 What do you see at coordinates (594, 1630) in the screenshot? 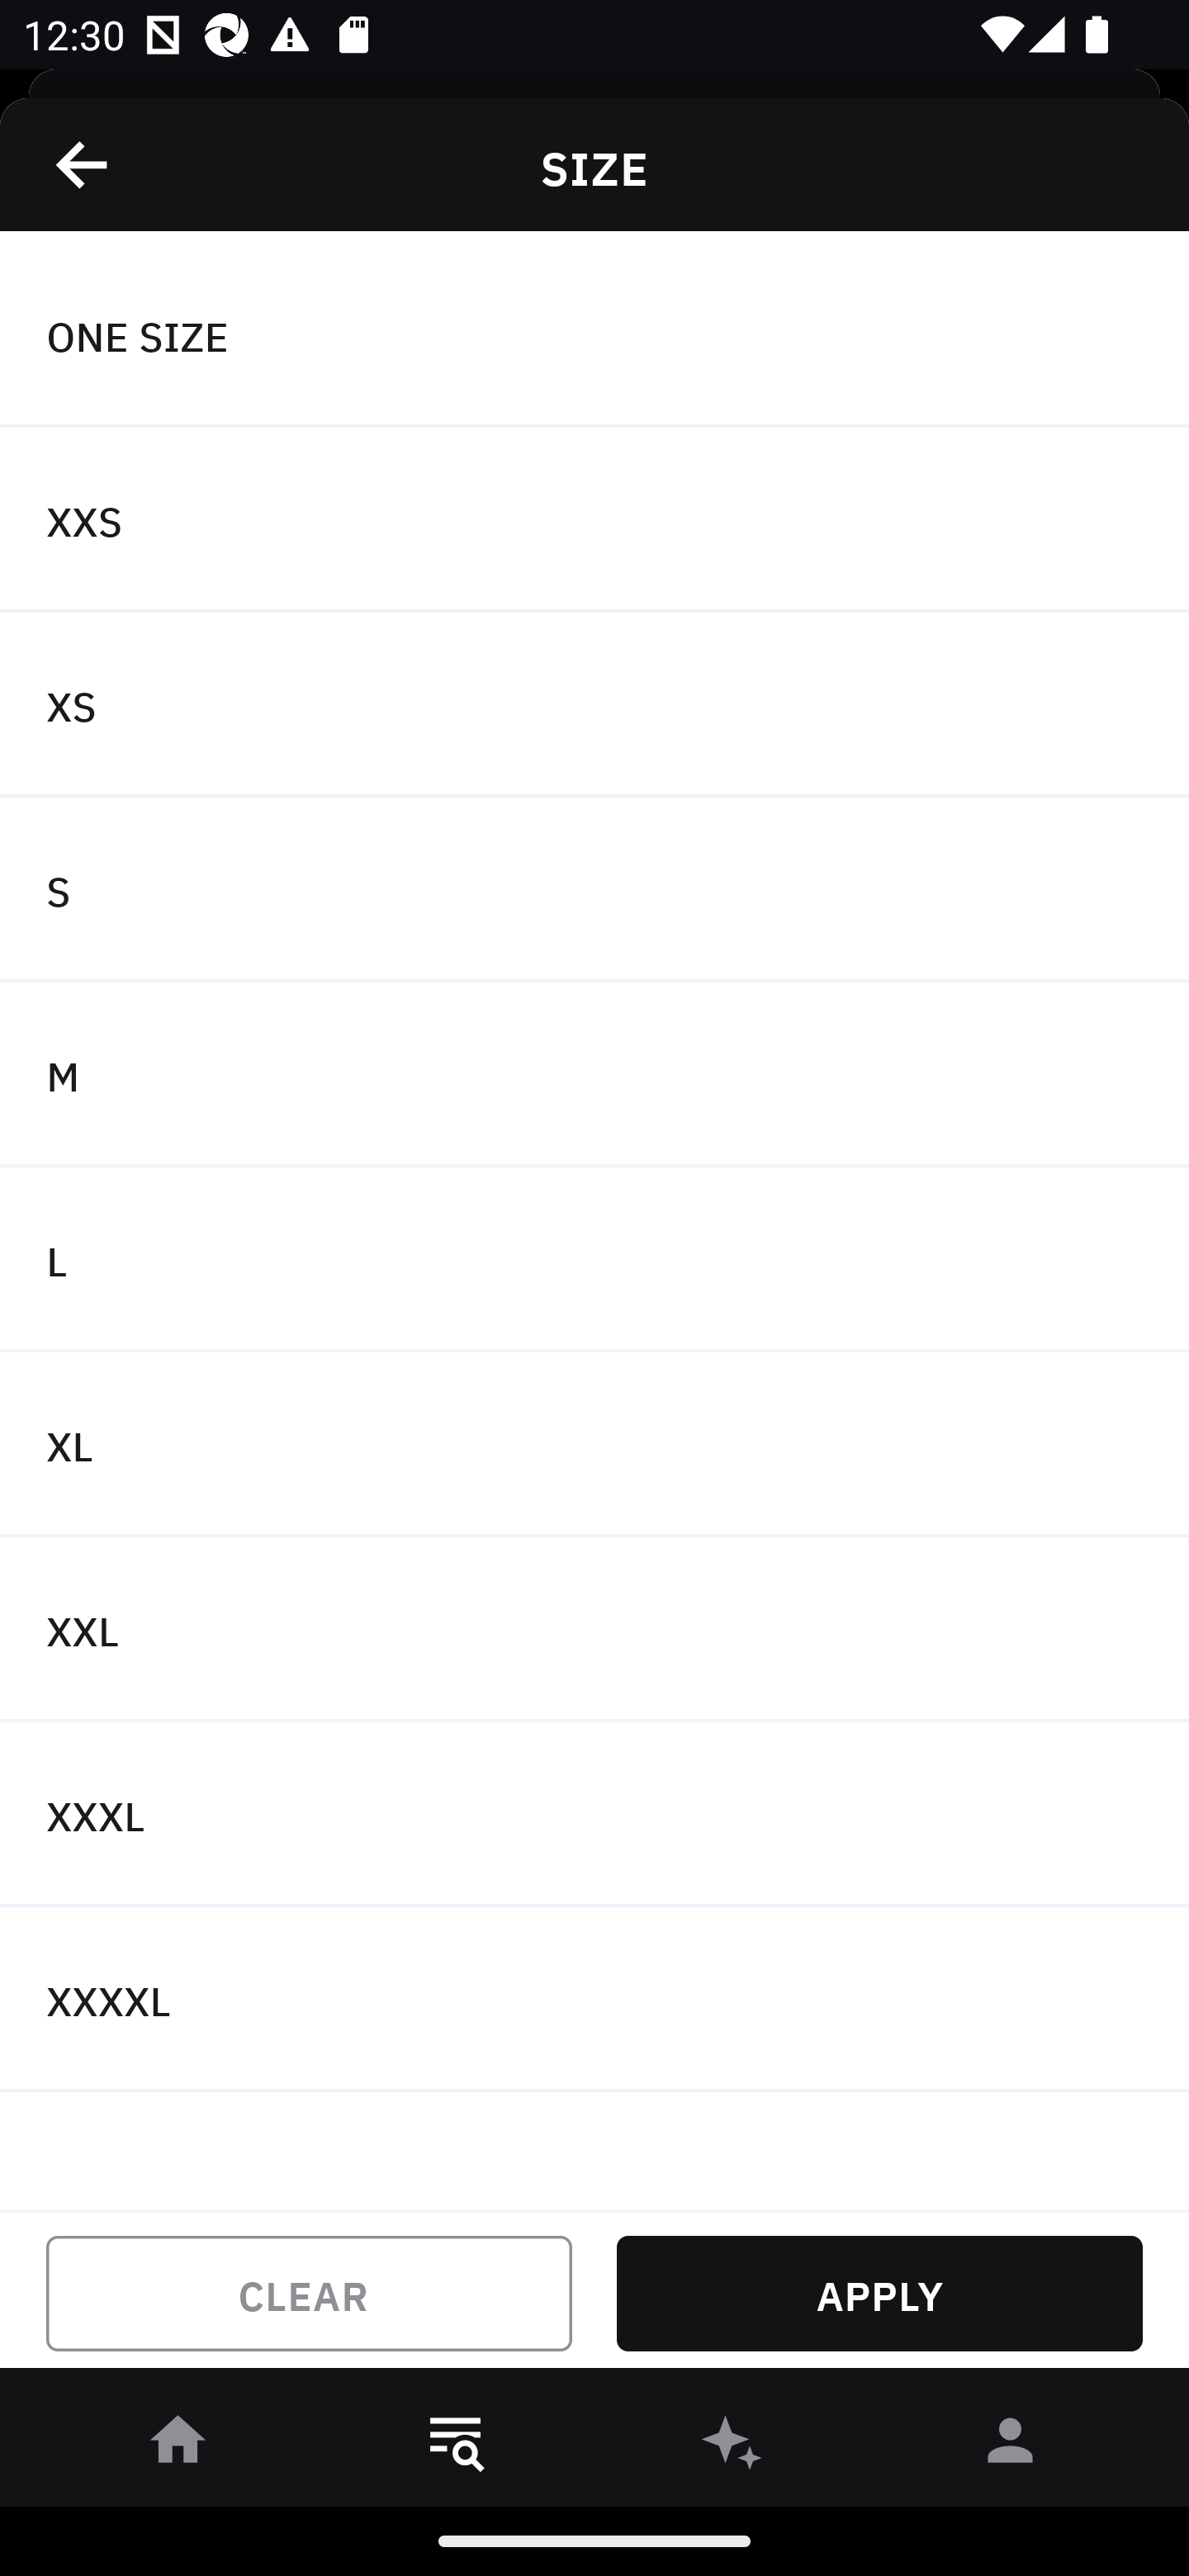
I see `XXL` at bounding box center [594, 1630].